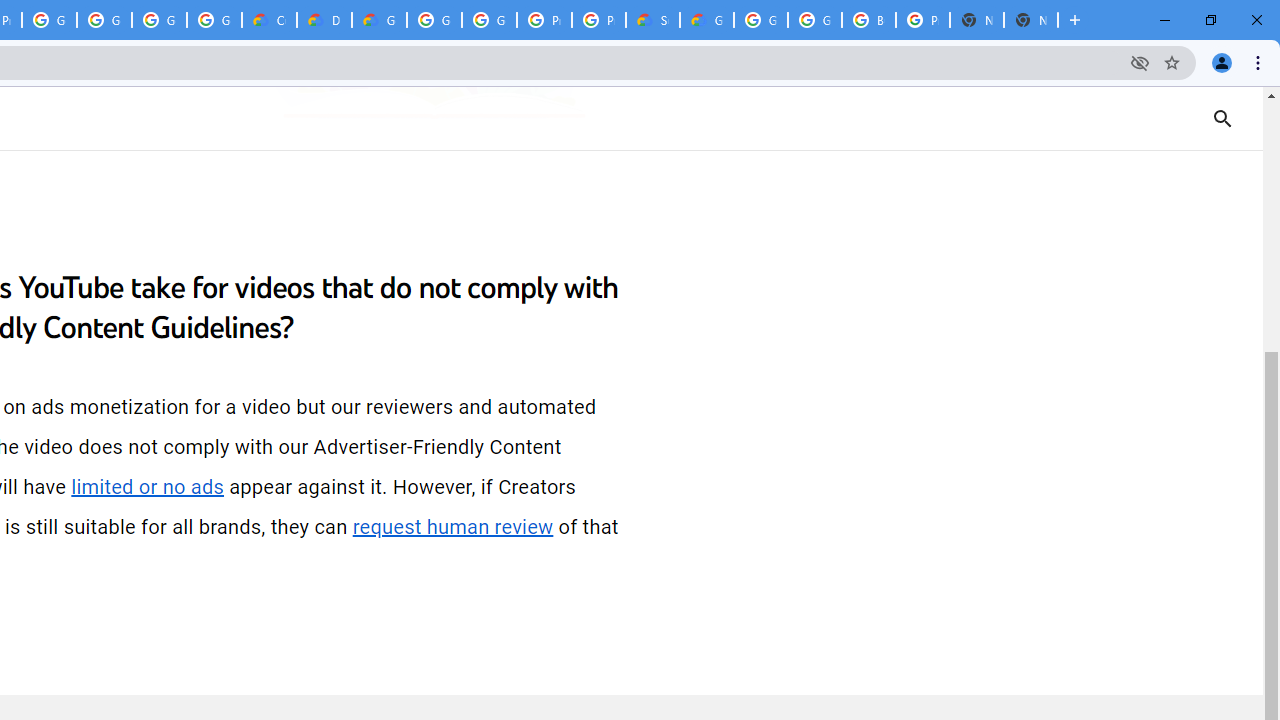  Describe the element at coordinates (434, 20) in the screenshot. I see `Google Cloud Platform` at that location.